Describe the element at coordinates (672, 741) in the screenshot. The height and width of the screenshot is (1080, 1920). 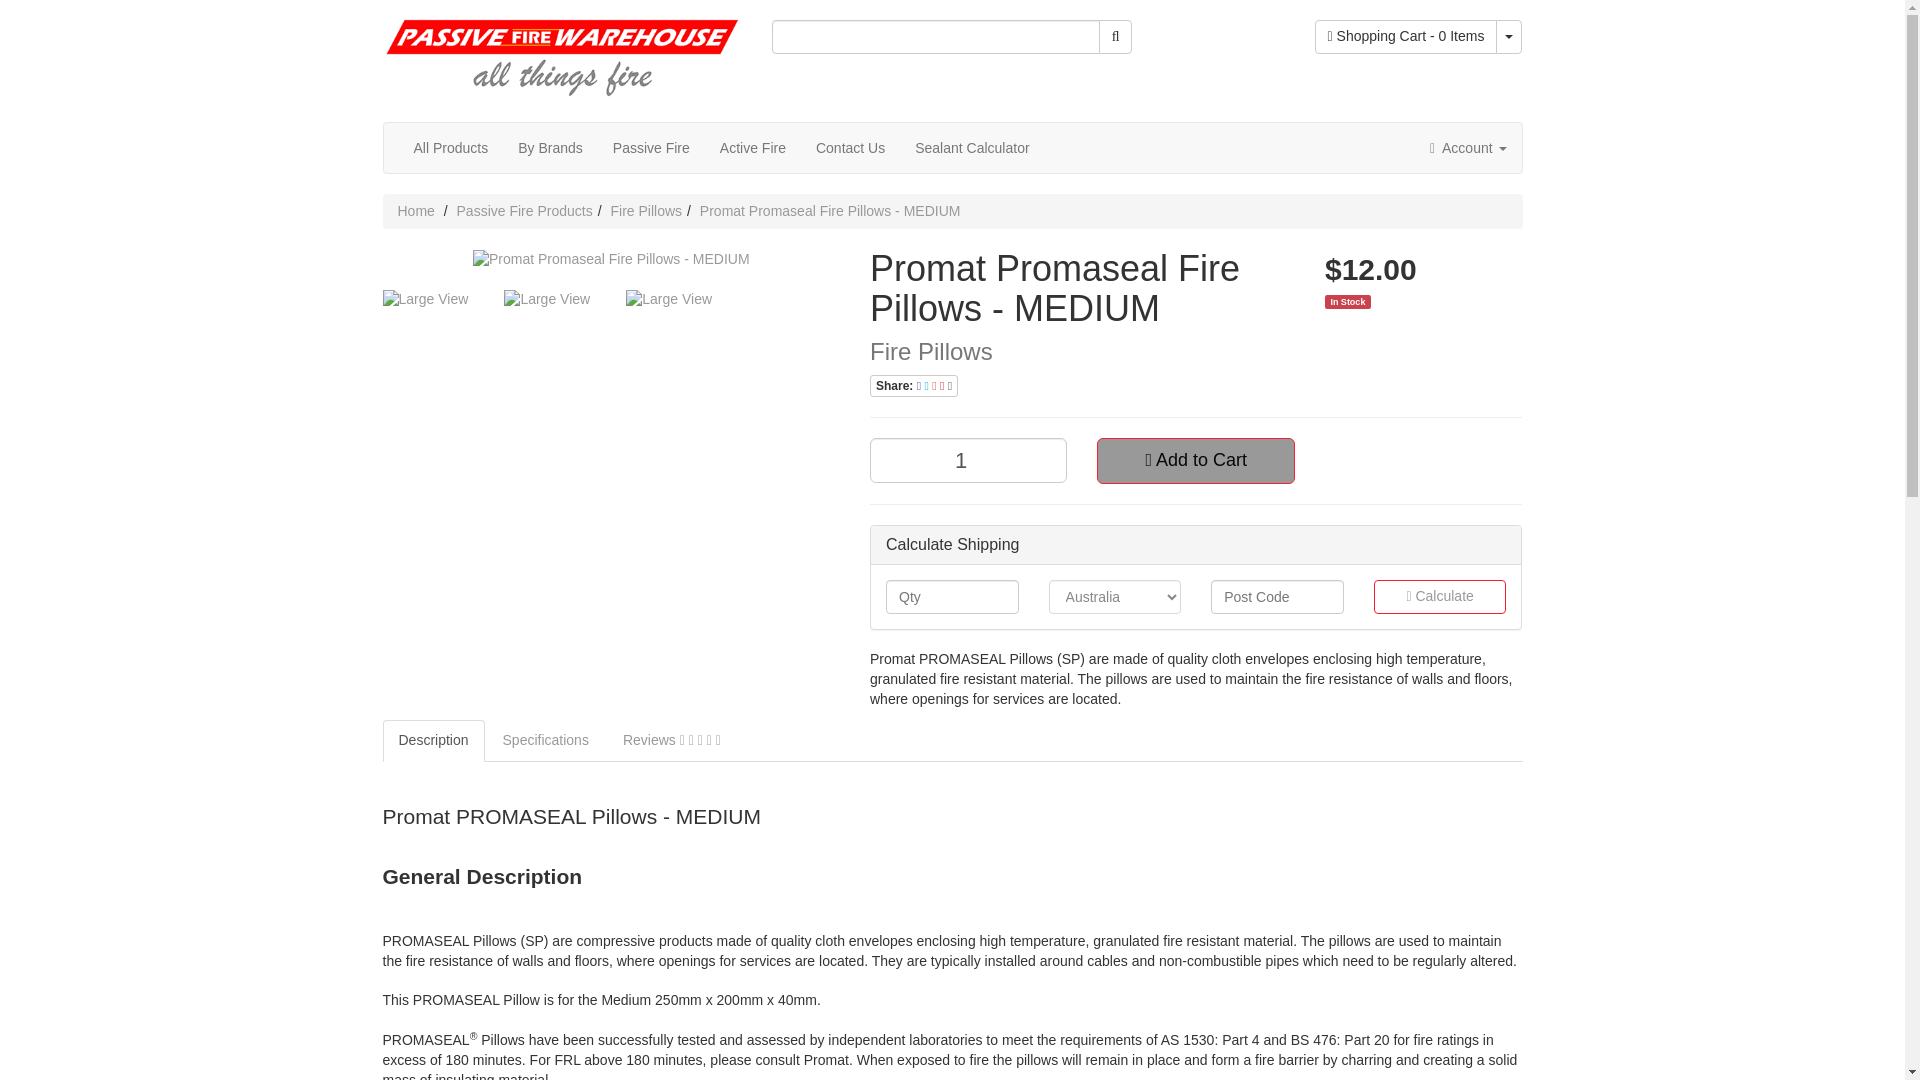
I see `Reviews` at that location.